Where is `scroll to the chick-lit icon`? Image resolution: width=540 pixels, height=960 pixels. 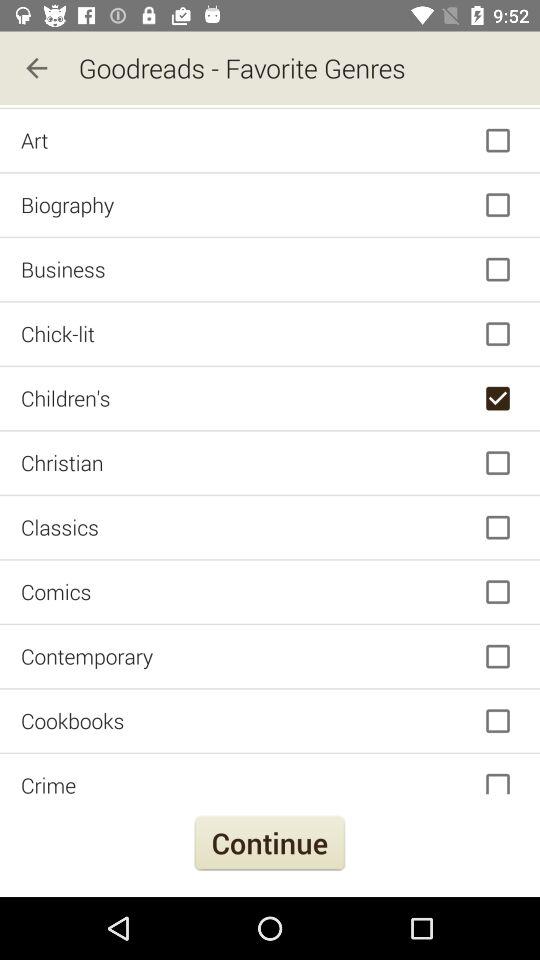 scroll to the chick-lit icon is located at coordinates (270, 334).